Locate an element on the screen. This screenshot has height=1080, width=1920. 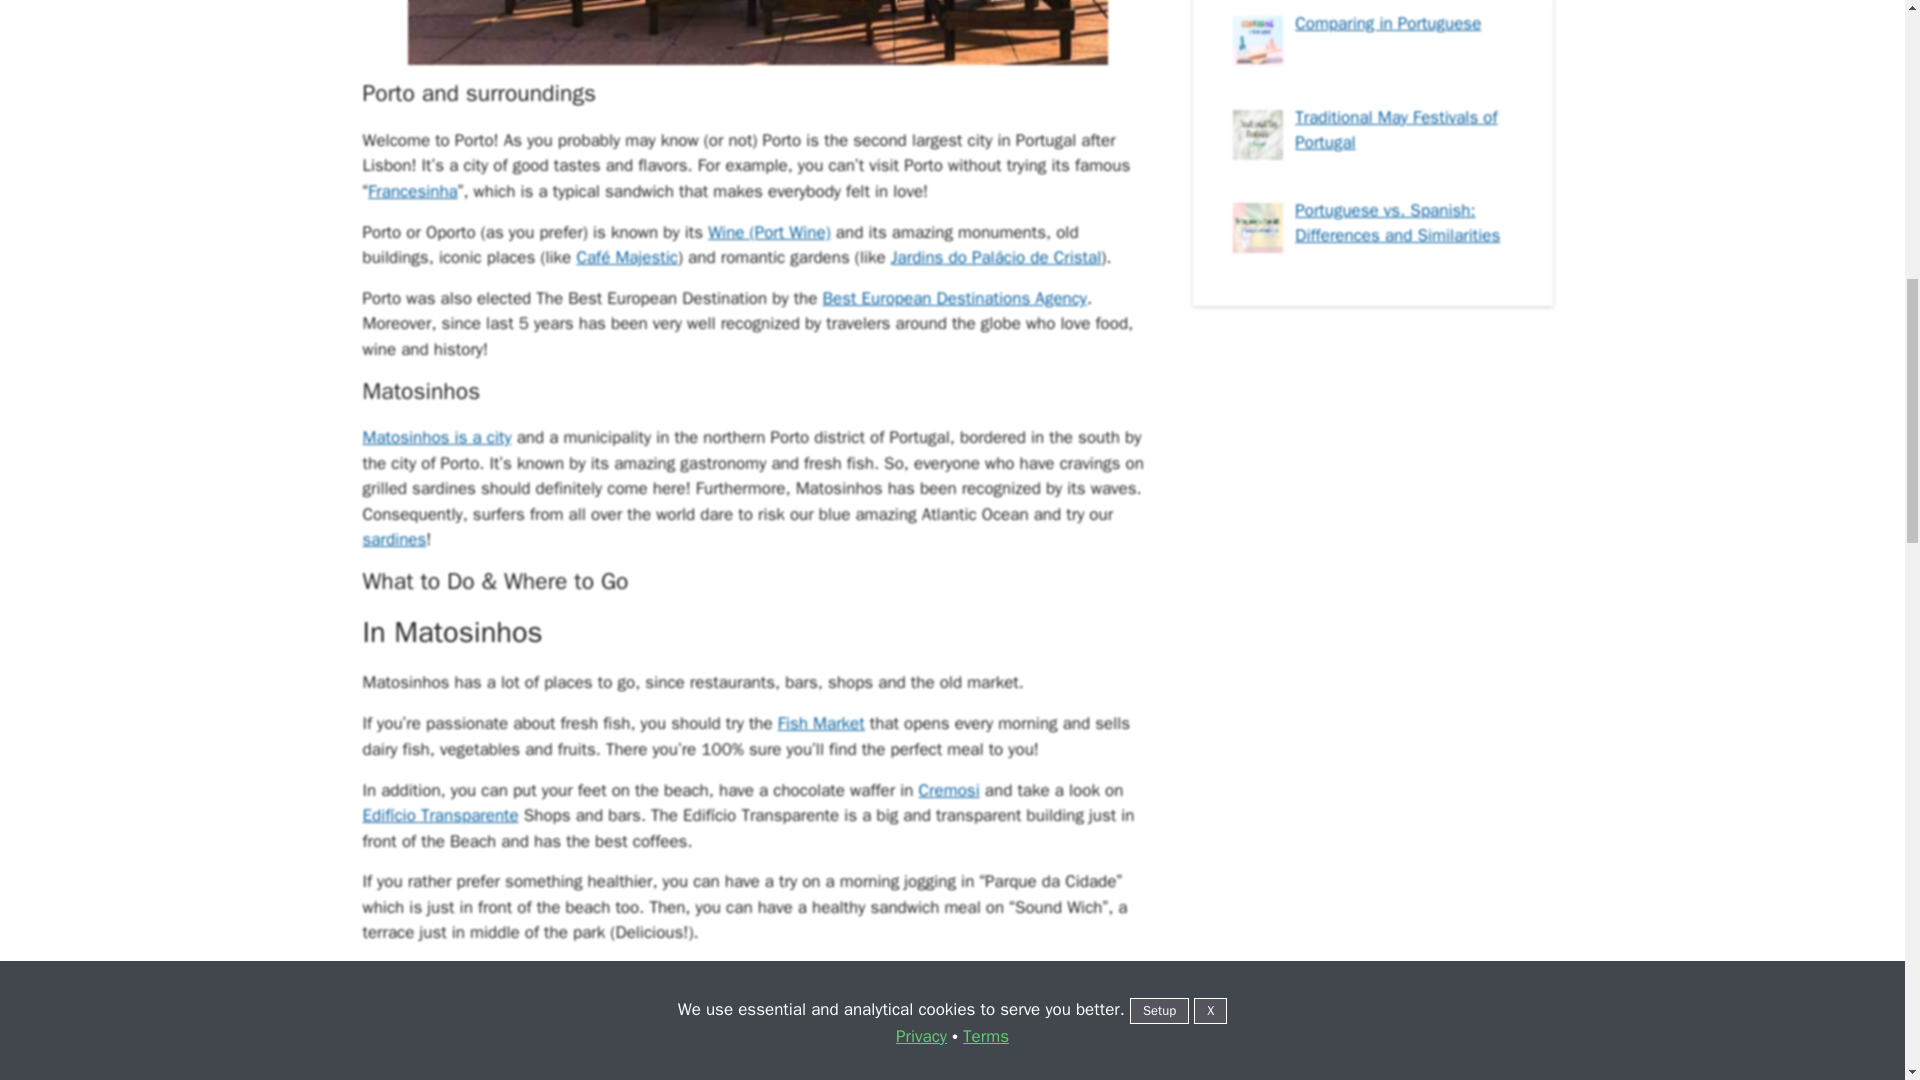
sardines is located at coordinates (394, 539).